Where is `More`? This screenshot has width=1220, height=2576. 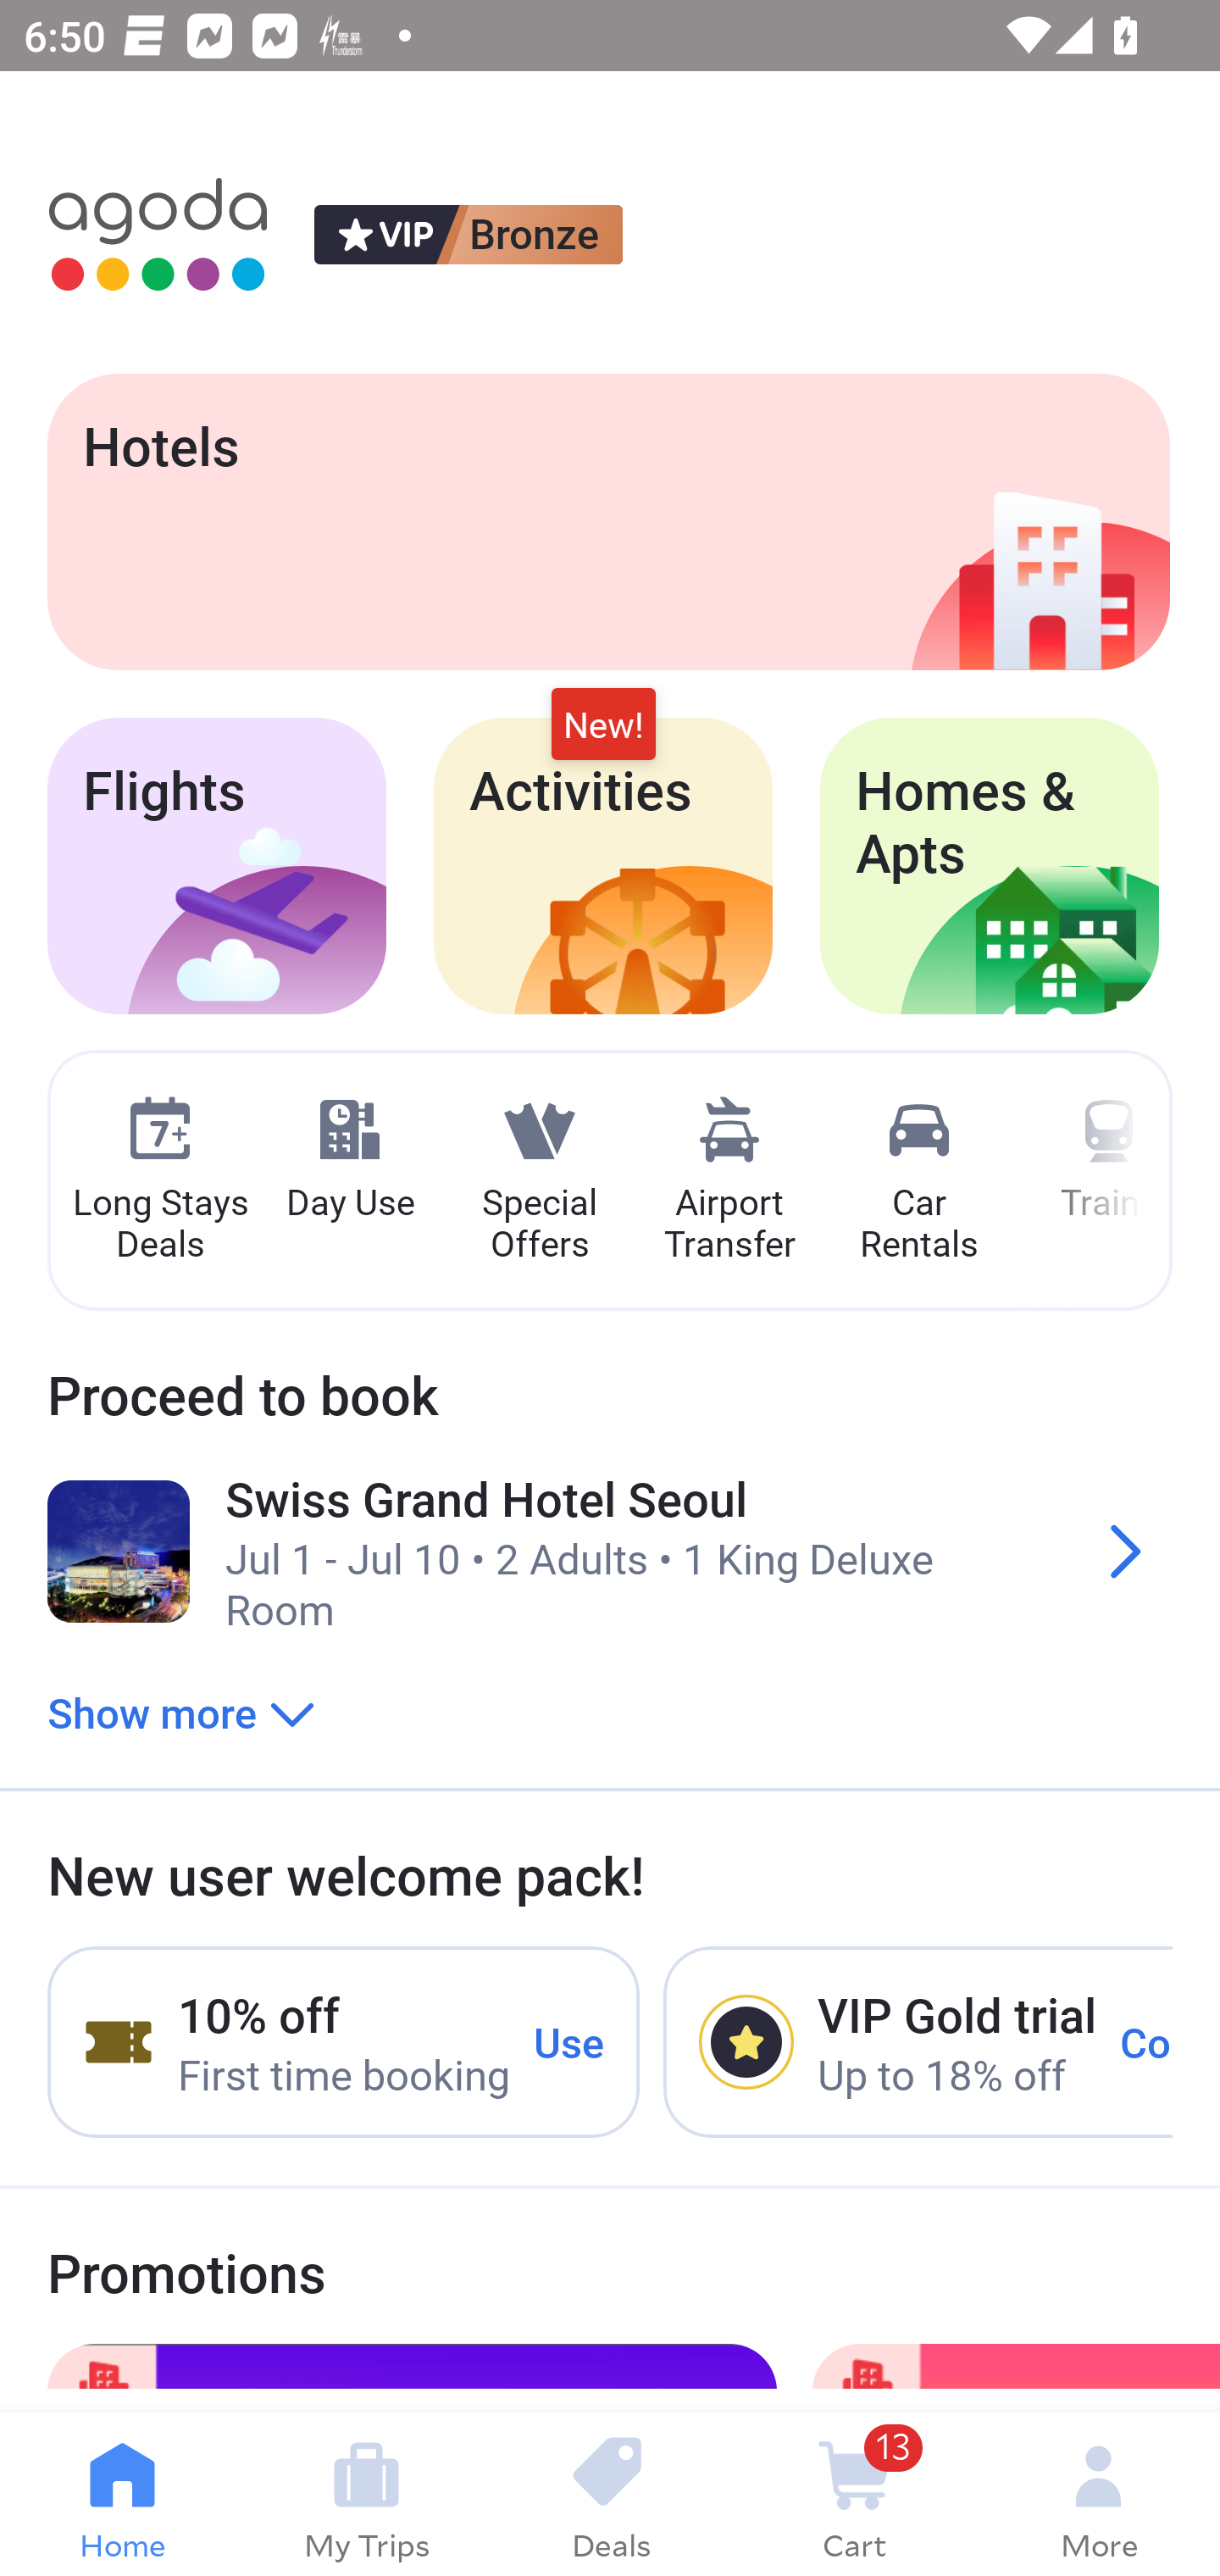 More is located at coordinates (1098, 2495).